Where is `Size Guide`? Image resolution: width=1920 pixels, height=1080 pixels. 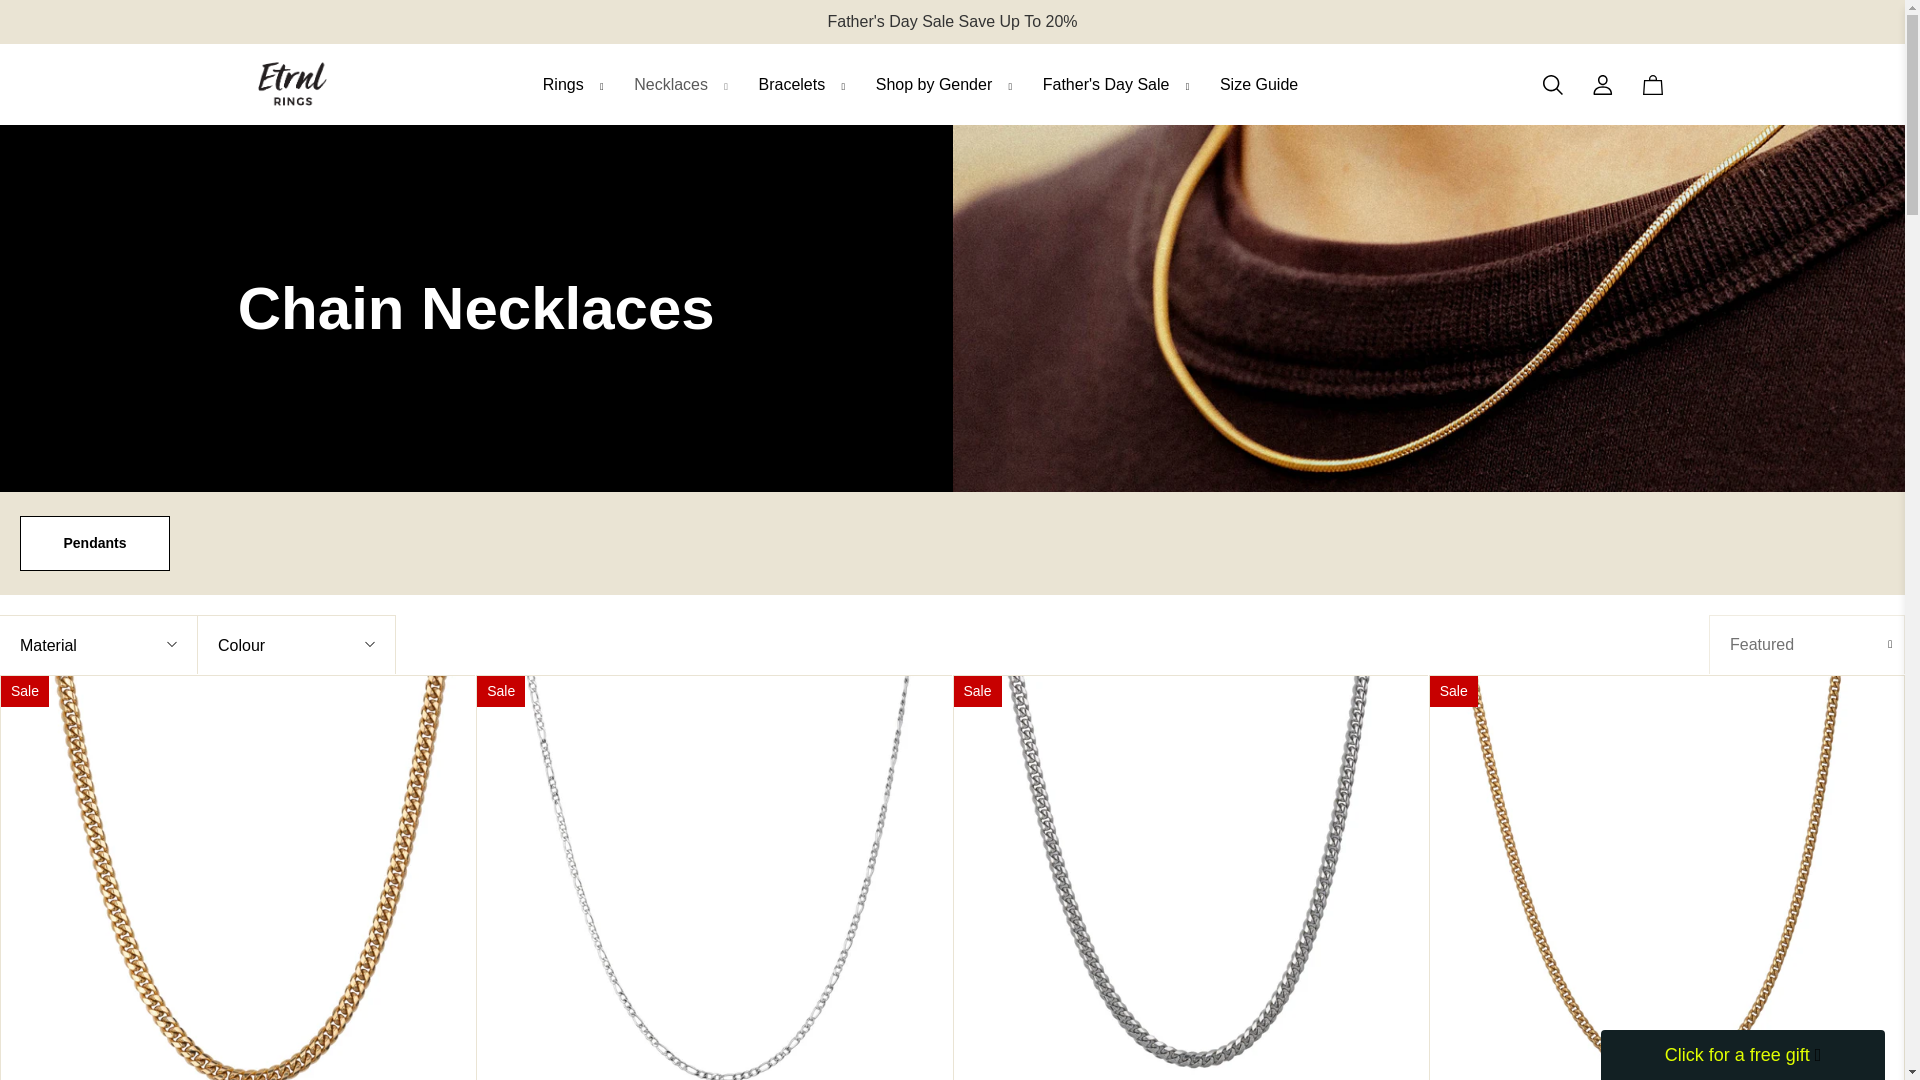
Size Guide is located at coordinates (1258, 85).